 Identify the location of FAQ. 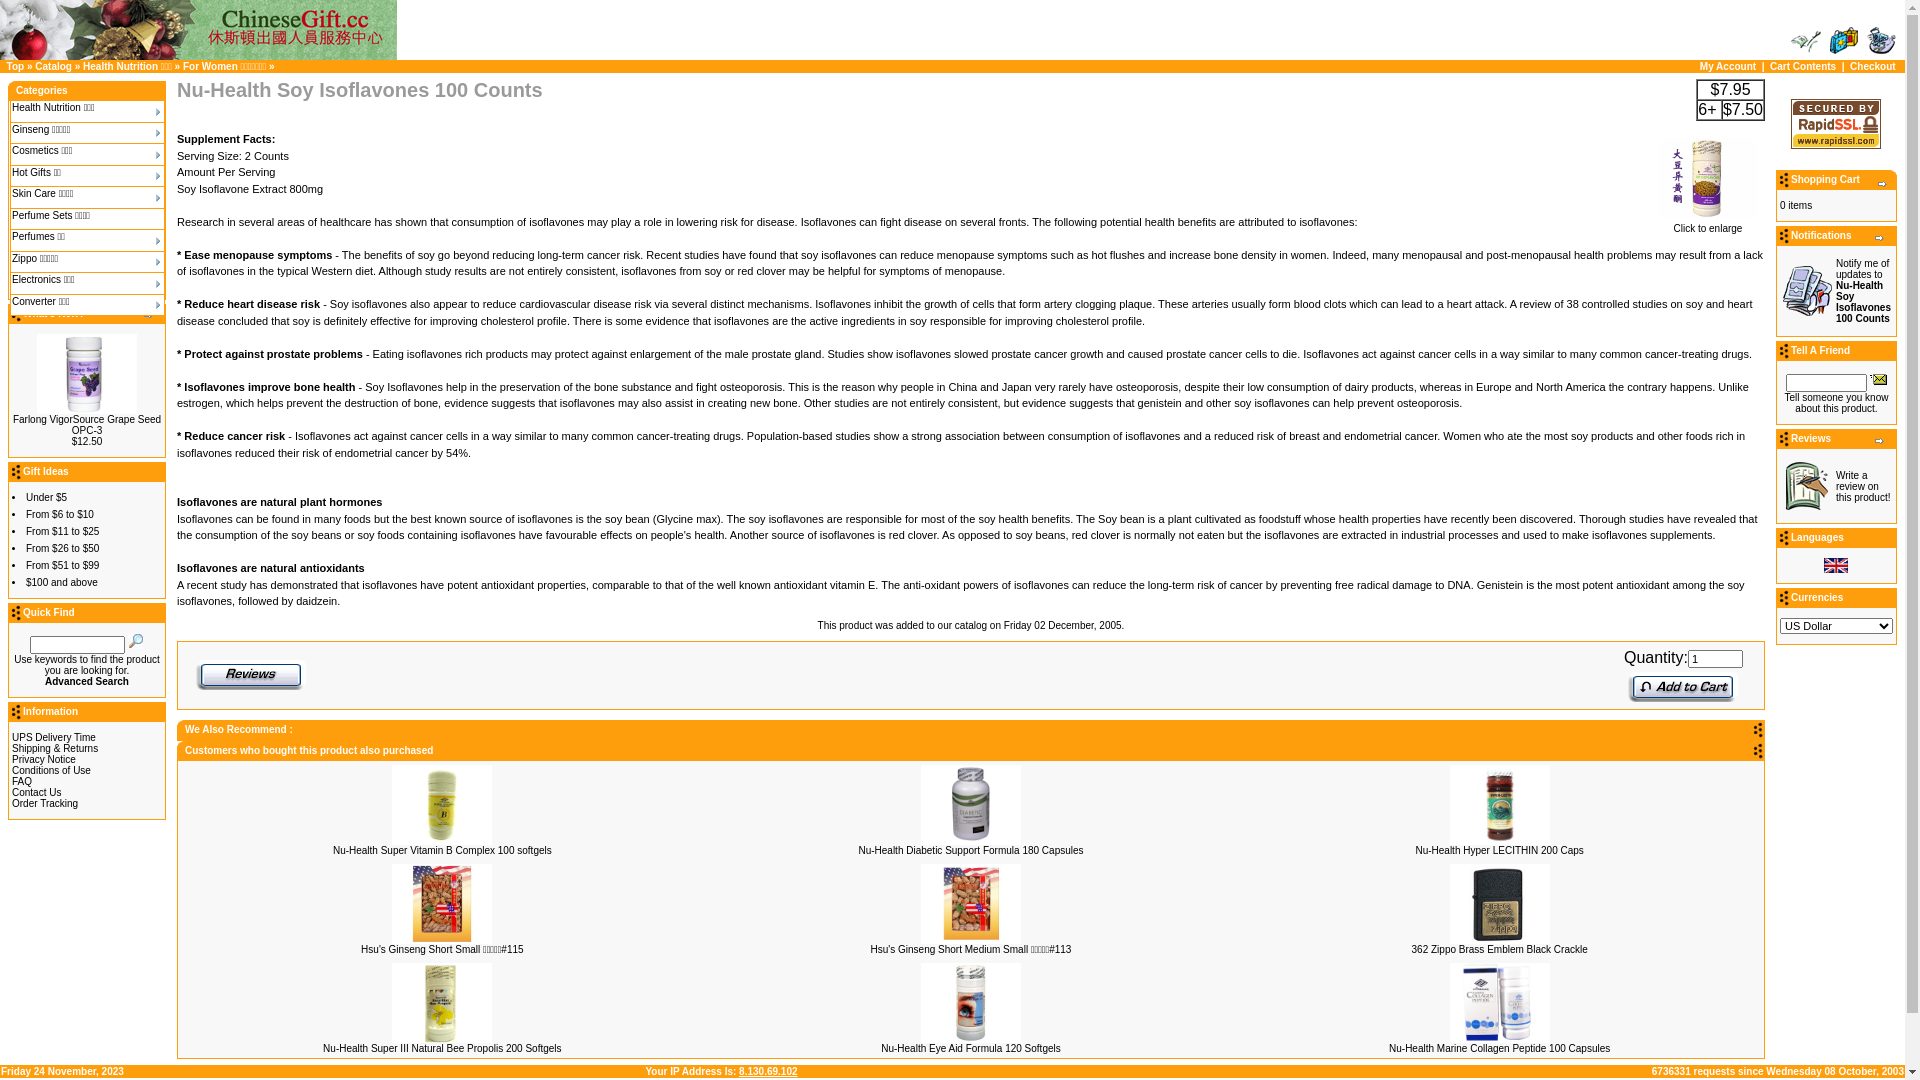
(22, 782).